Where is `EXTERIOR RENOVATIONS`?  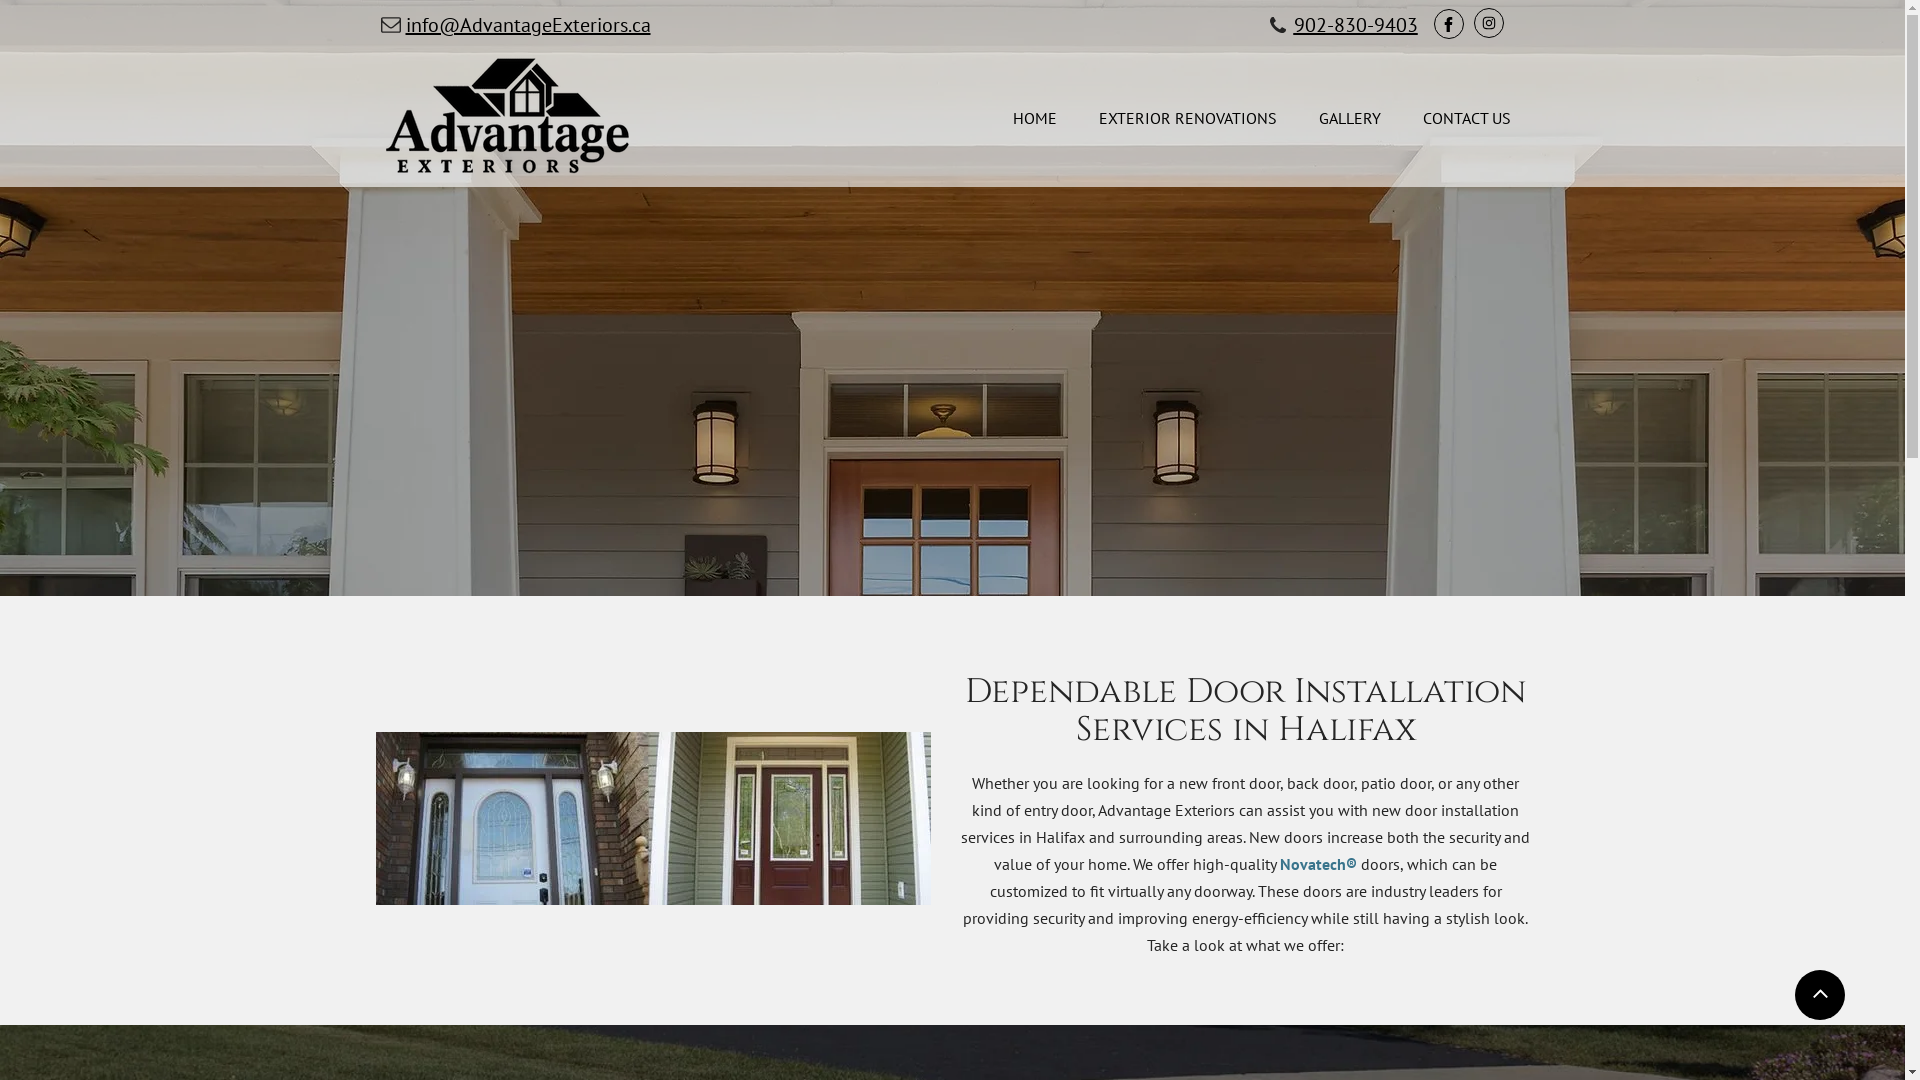
EXTERIOR RENOVATIONS is located at coordinates (1186, 119).